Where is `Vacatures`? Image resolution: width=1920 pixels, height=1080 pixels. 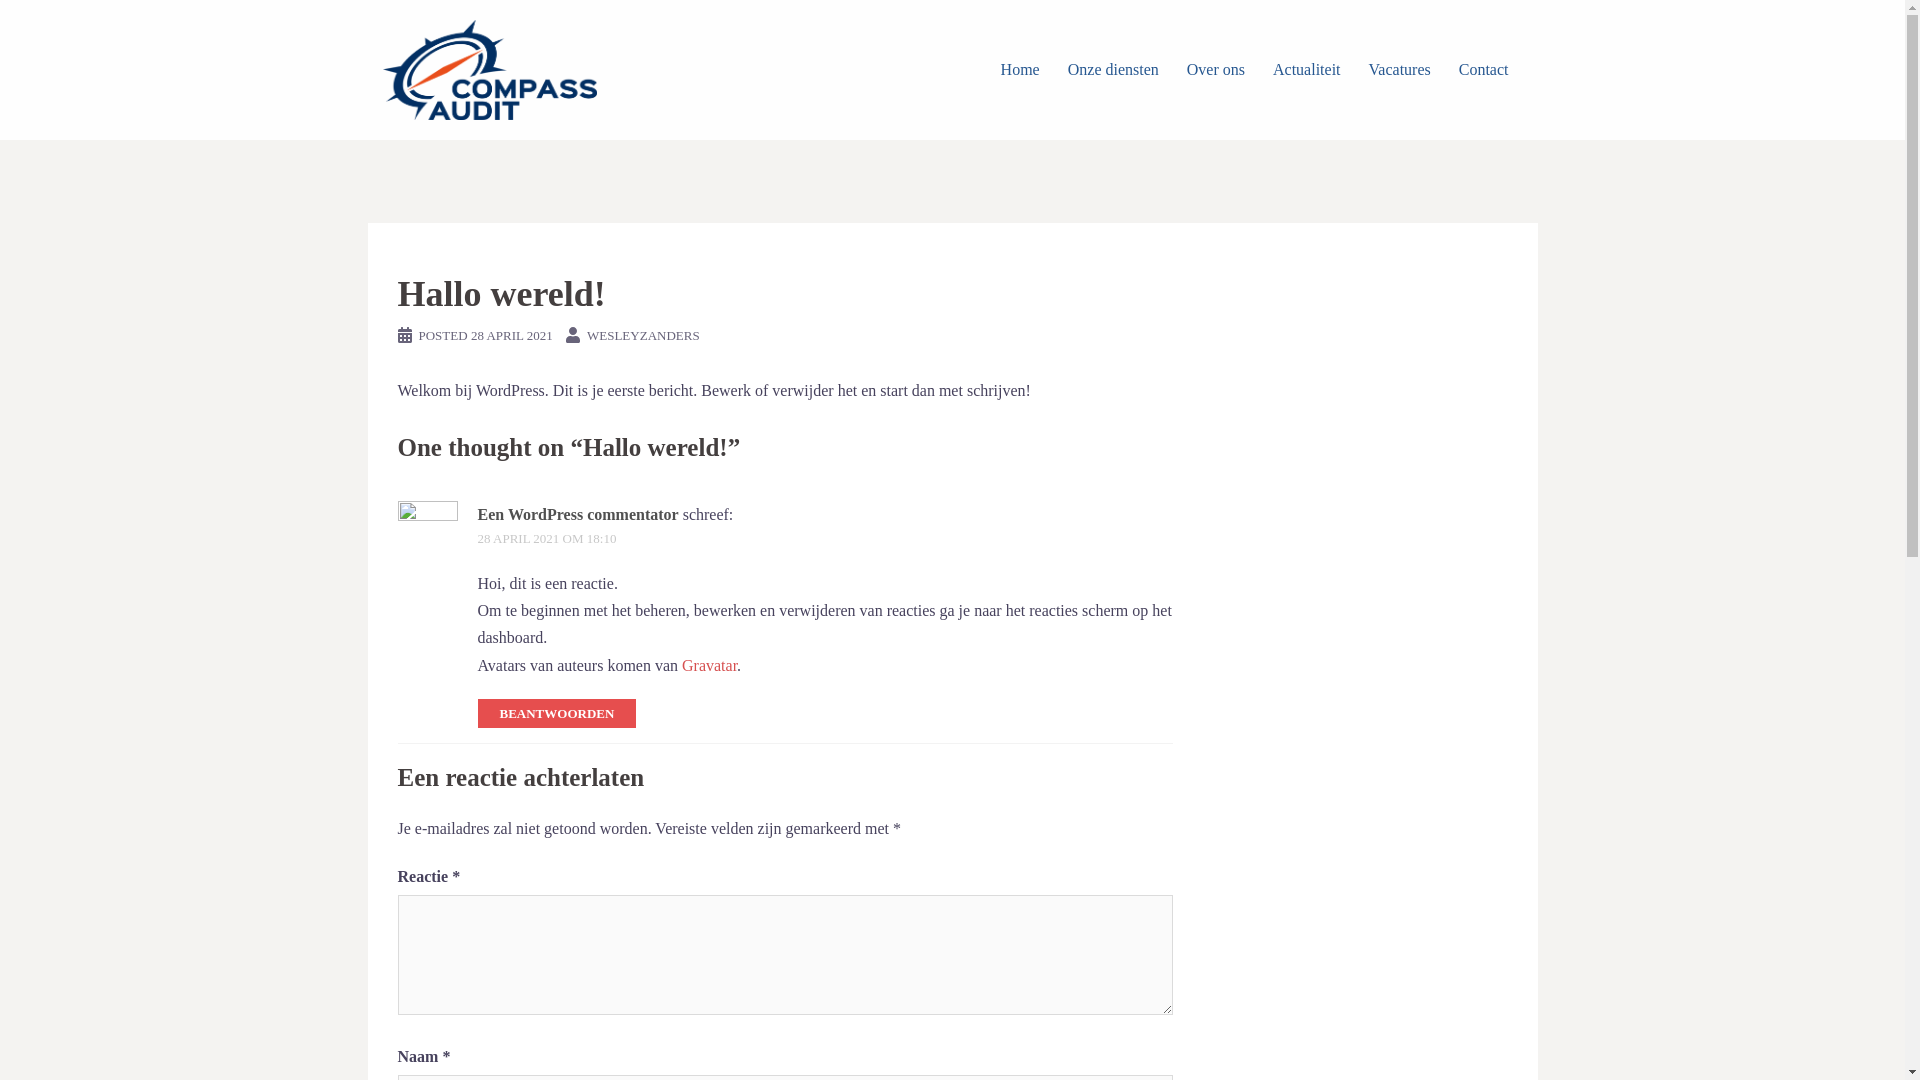 Vacatures is located at coordinates (1400, 70).